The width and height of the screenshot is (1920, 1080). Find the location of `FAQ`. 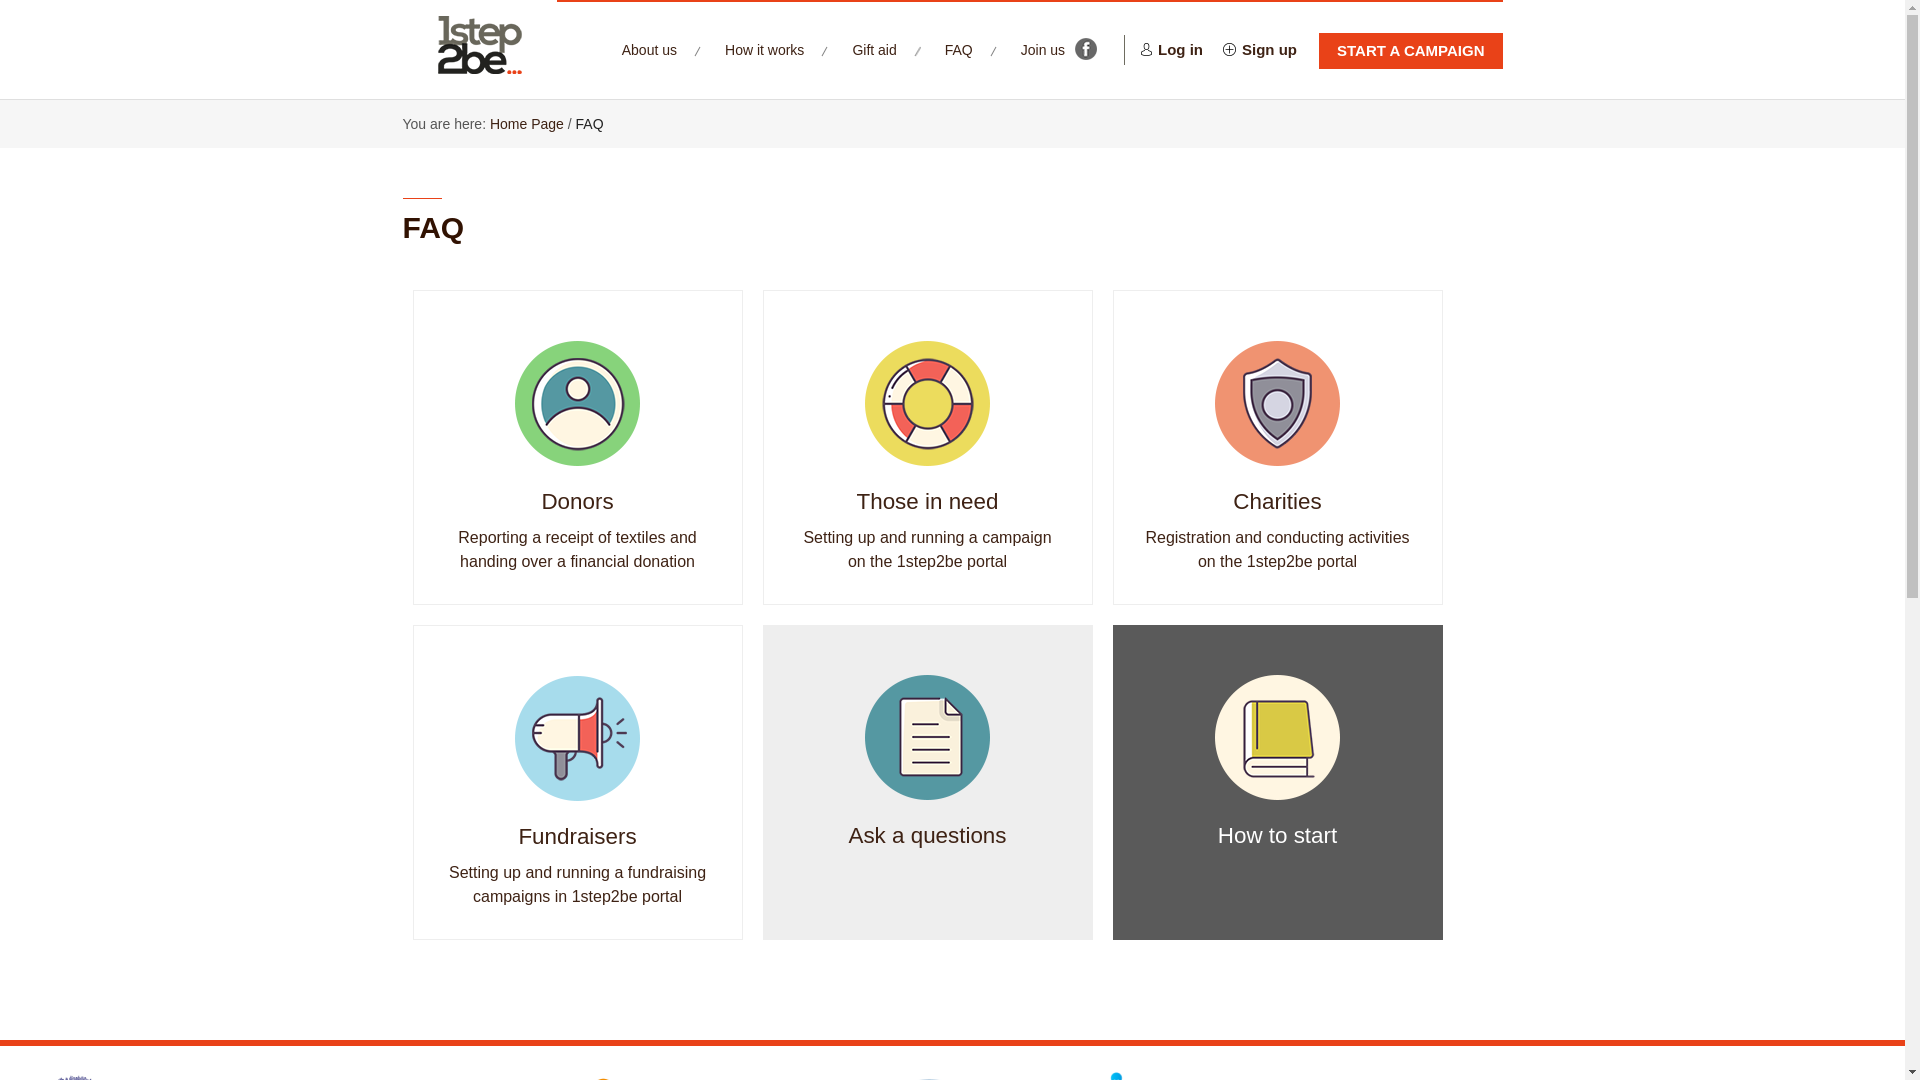

FAQ is located at coordinates (590, 124).